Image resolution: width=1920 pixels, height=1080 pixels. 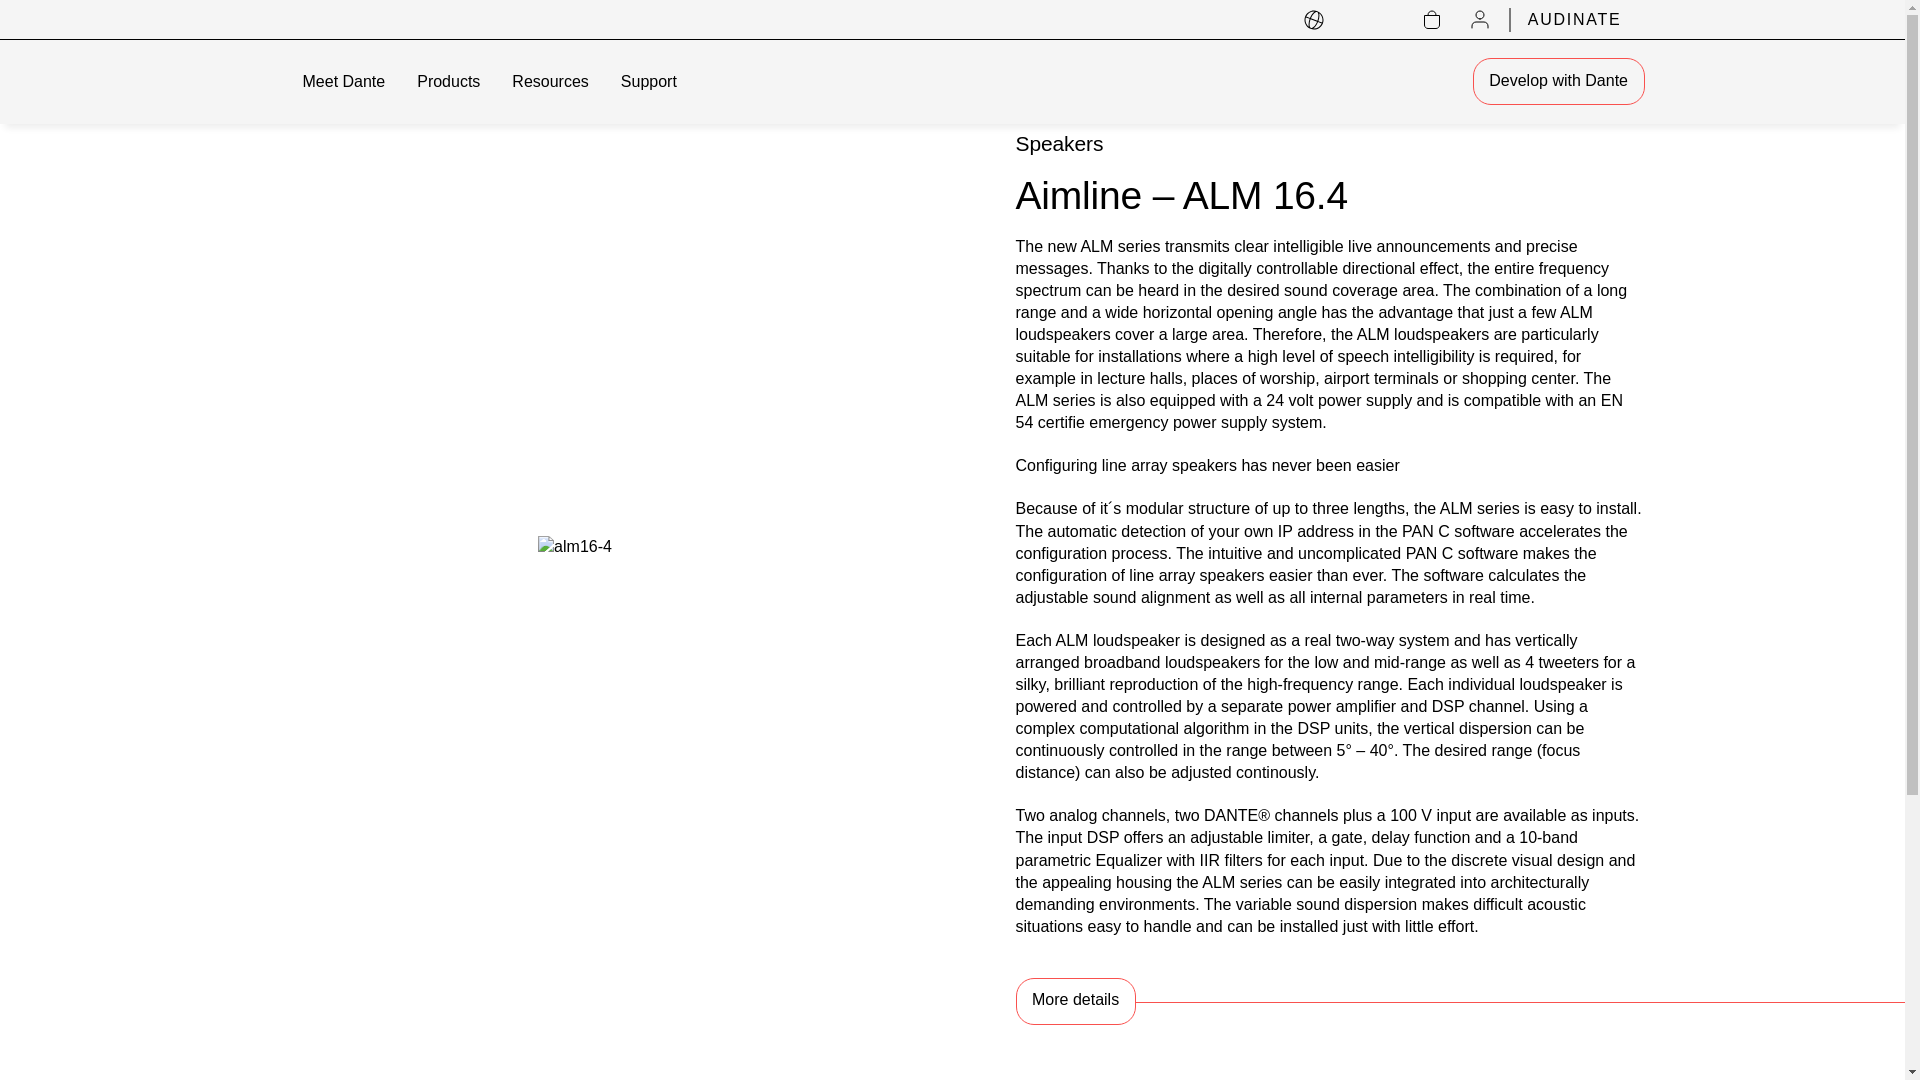 I want to click on Cart, so click(x=1432, y=20).